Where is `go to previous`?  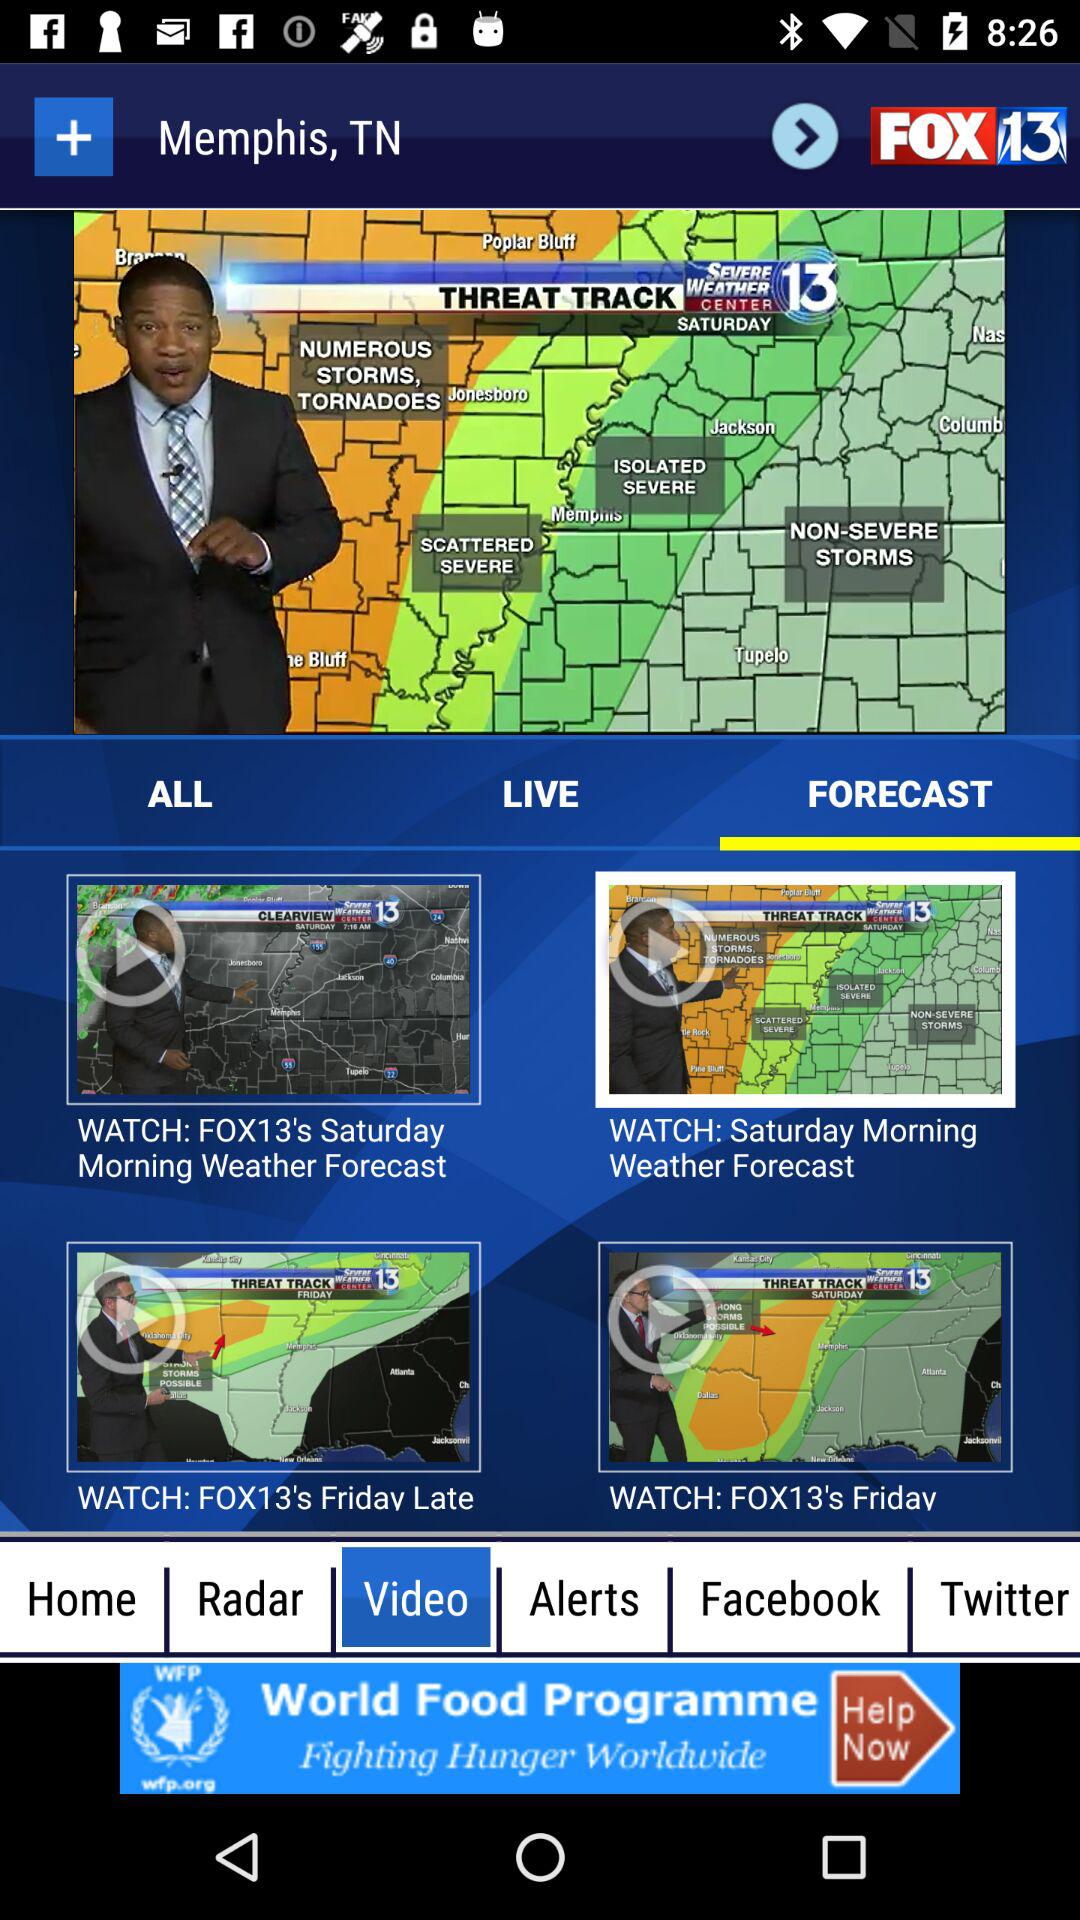 go to previous is located at coordinates (804, 136).